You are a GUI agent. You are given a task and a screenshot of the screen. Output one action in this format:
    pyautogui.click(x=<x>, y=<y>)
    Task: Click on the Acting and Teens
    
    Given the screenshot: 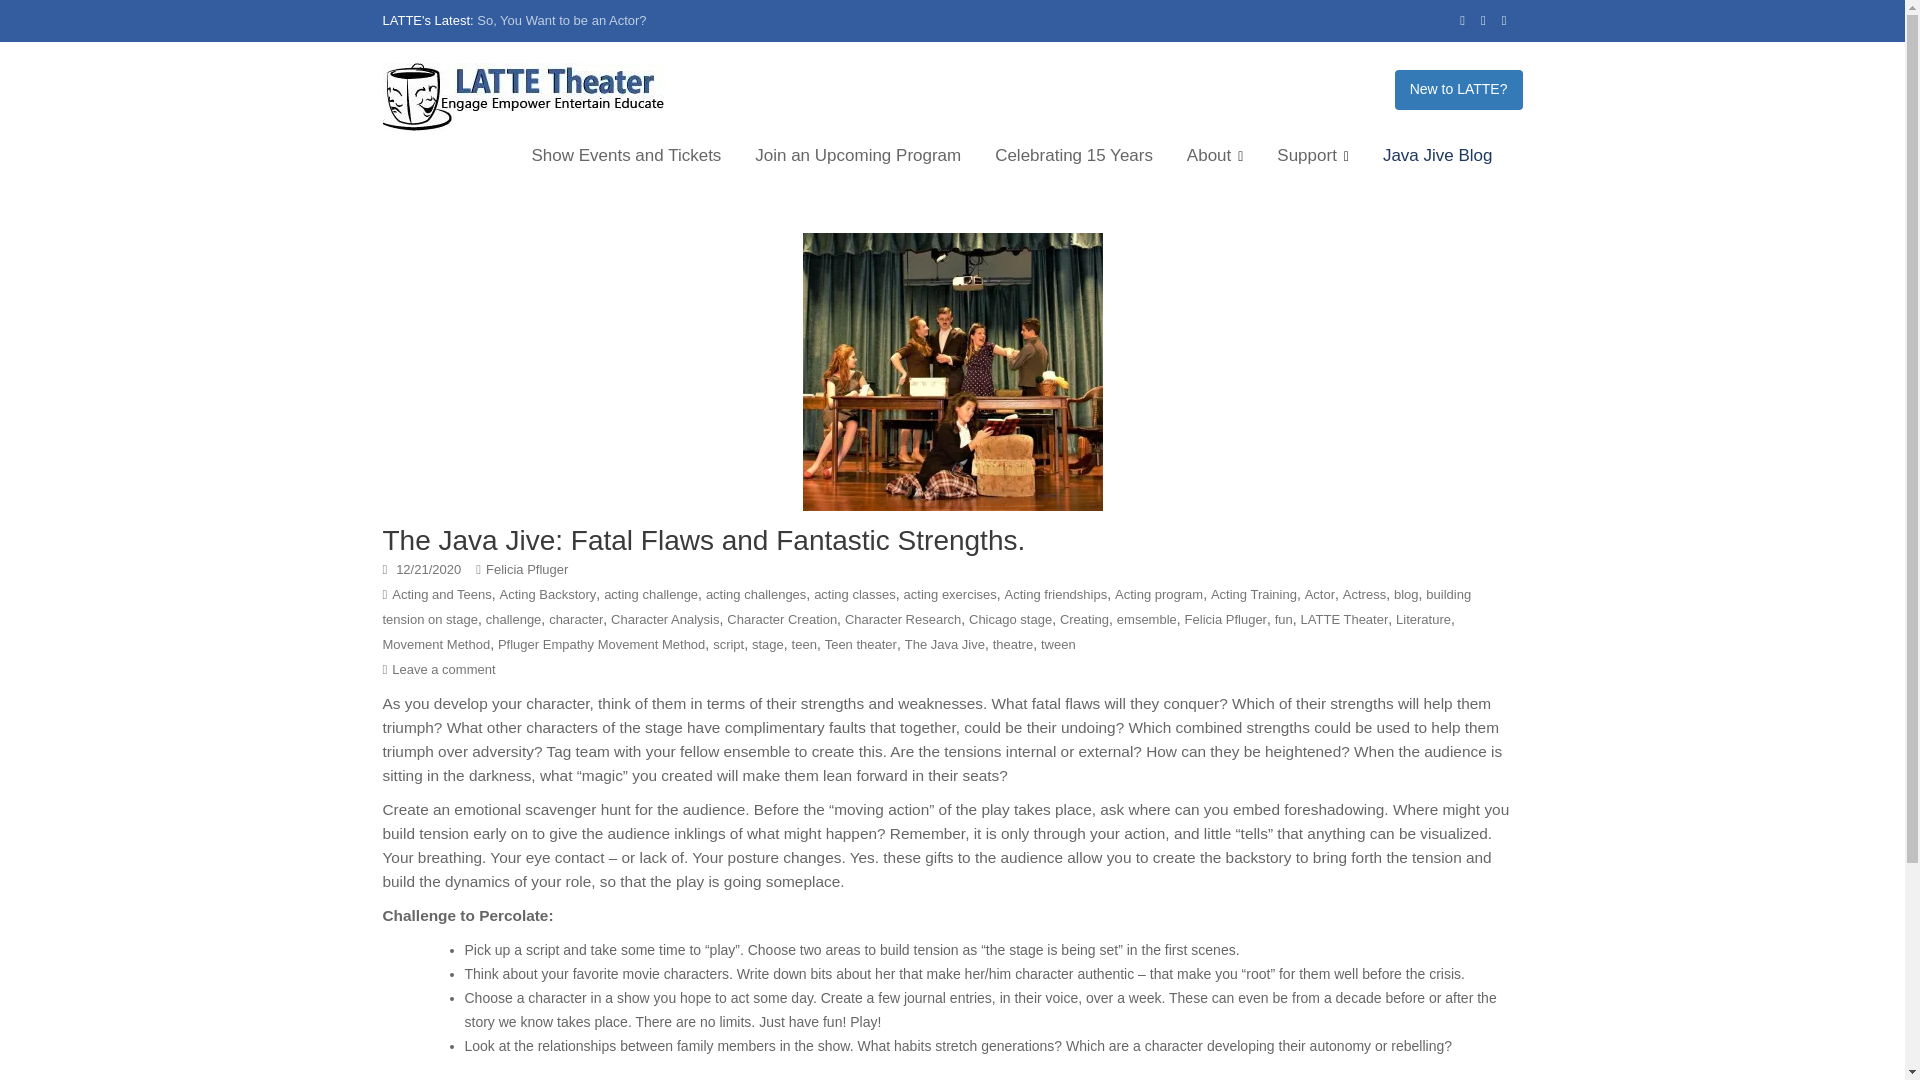 What is the action you would take?
    pyautogui.click(x=441, y=594)
    